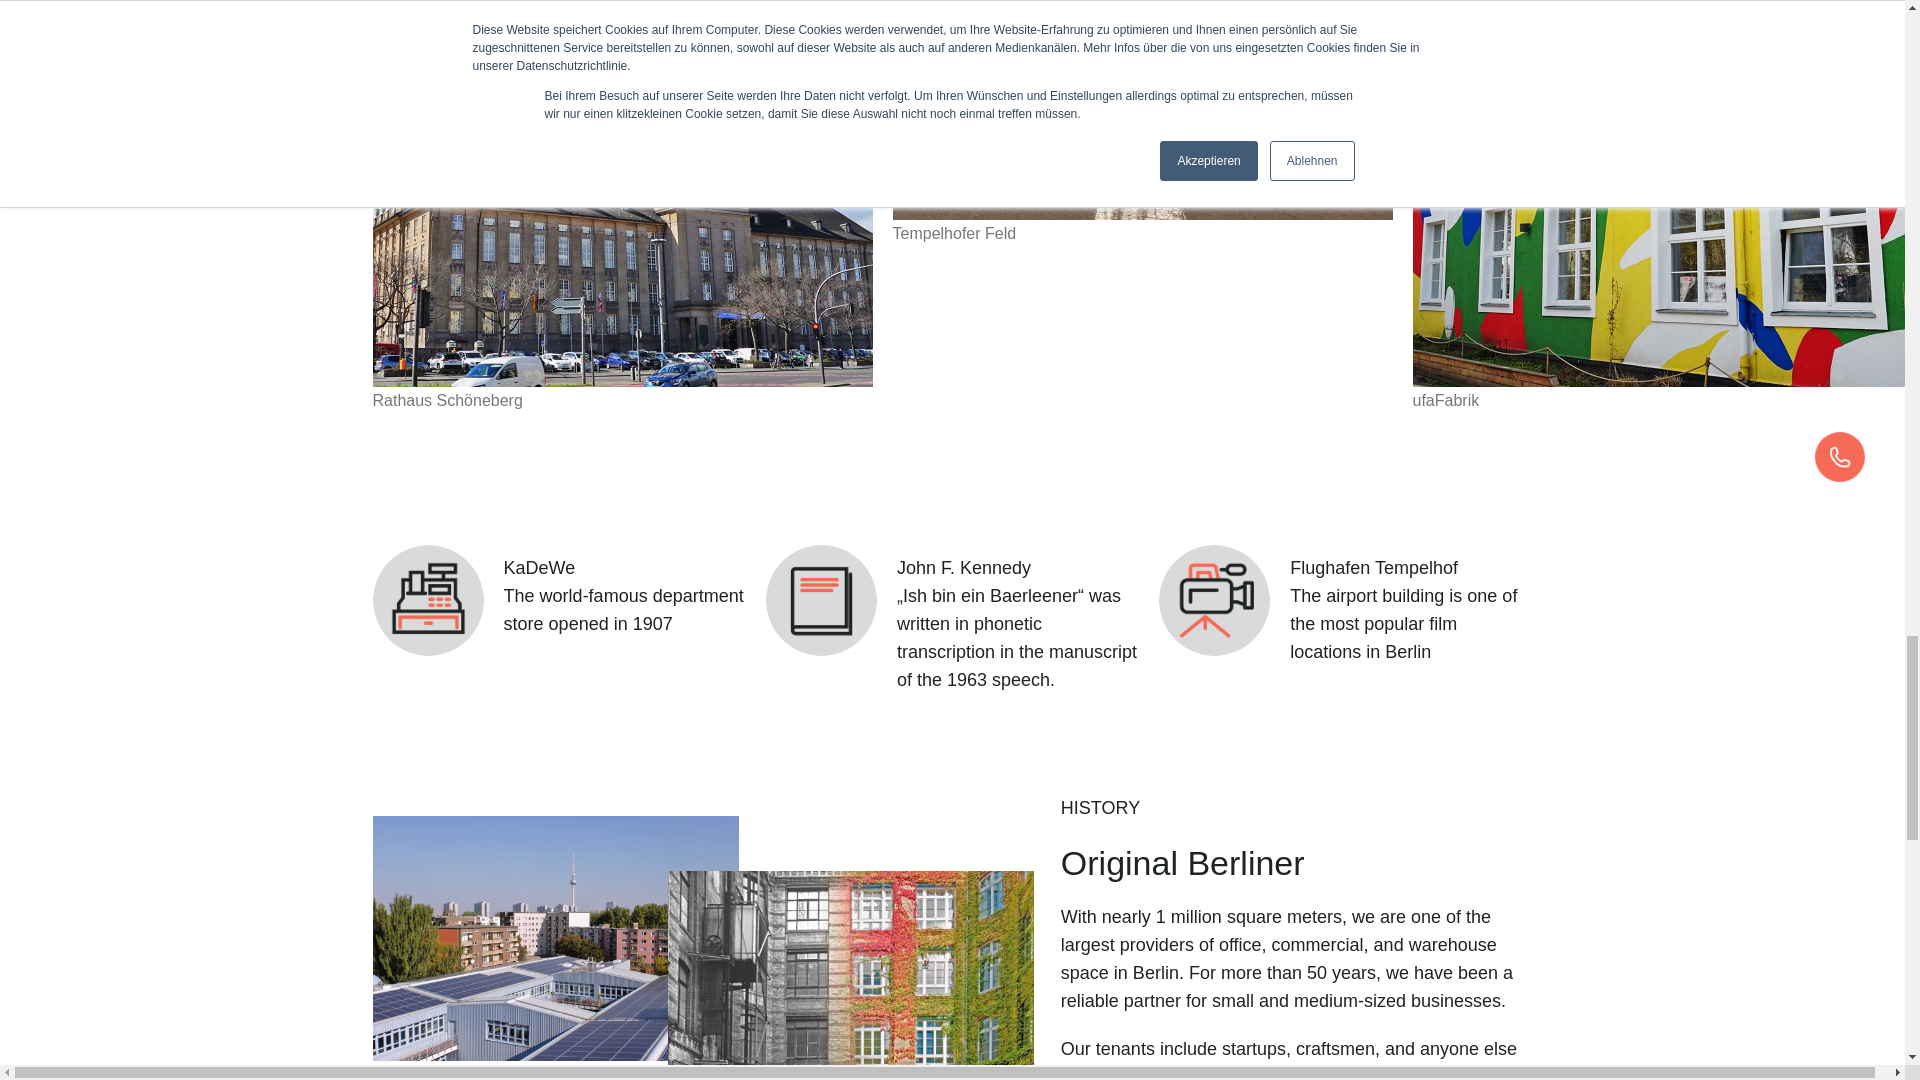  I want to click on schoeneberg-flughafen-tempelhof, so click(1214, 600).